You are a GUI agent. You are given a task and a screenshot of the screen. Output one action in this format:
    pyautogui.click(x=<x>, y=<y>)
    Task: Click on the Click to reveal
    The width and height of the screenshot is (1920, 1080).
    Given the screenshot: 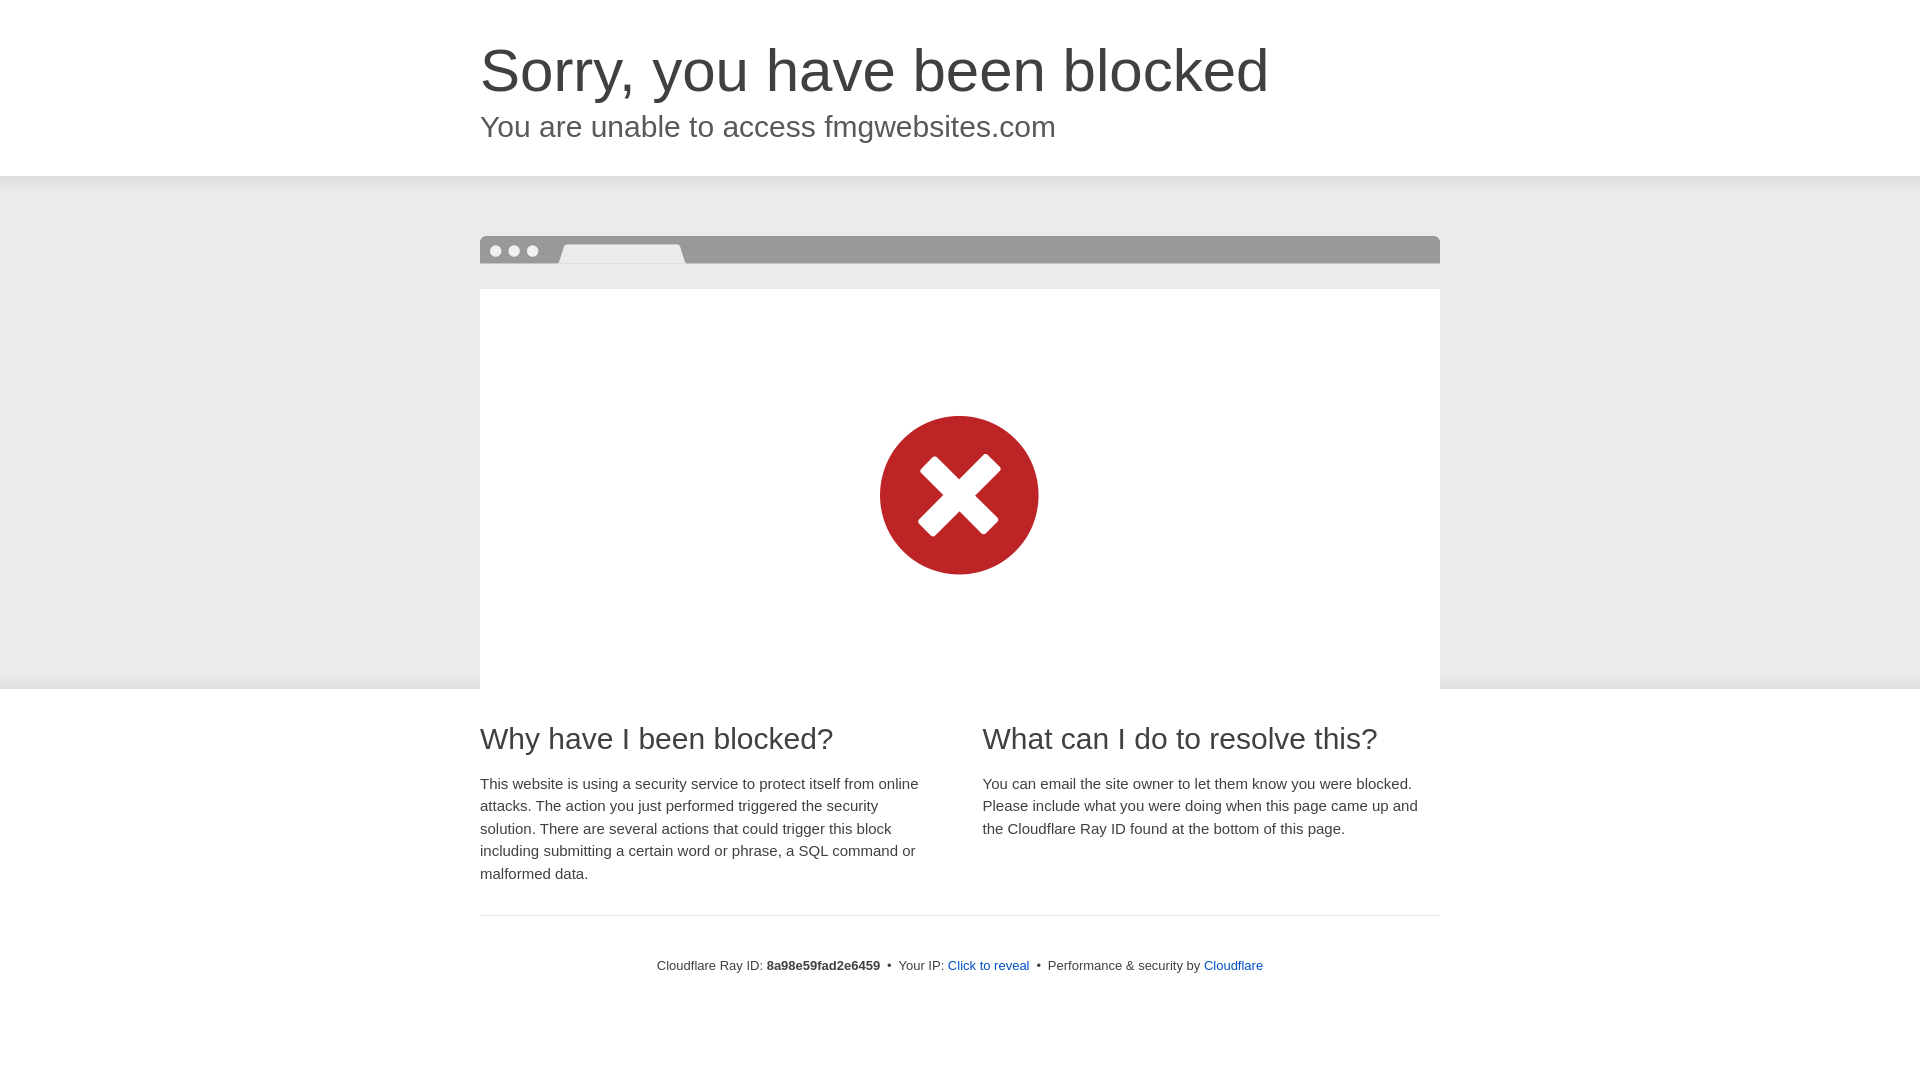 What is the action you would take?
    pyautogui.click(x=988, y=966)
    